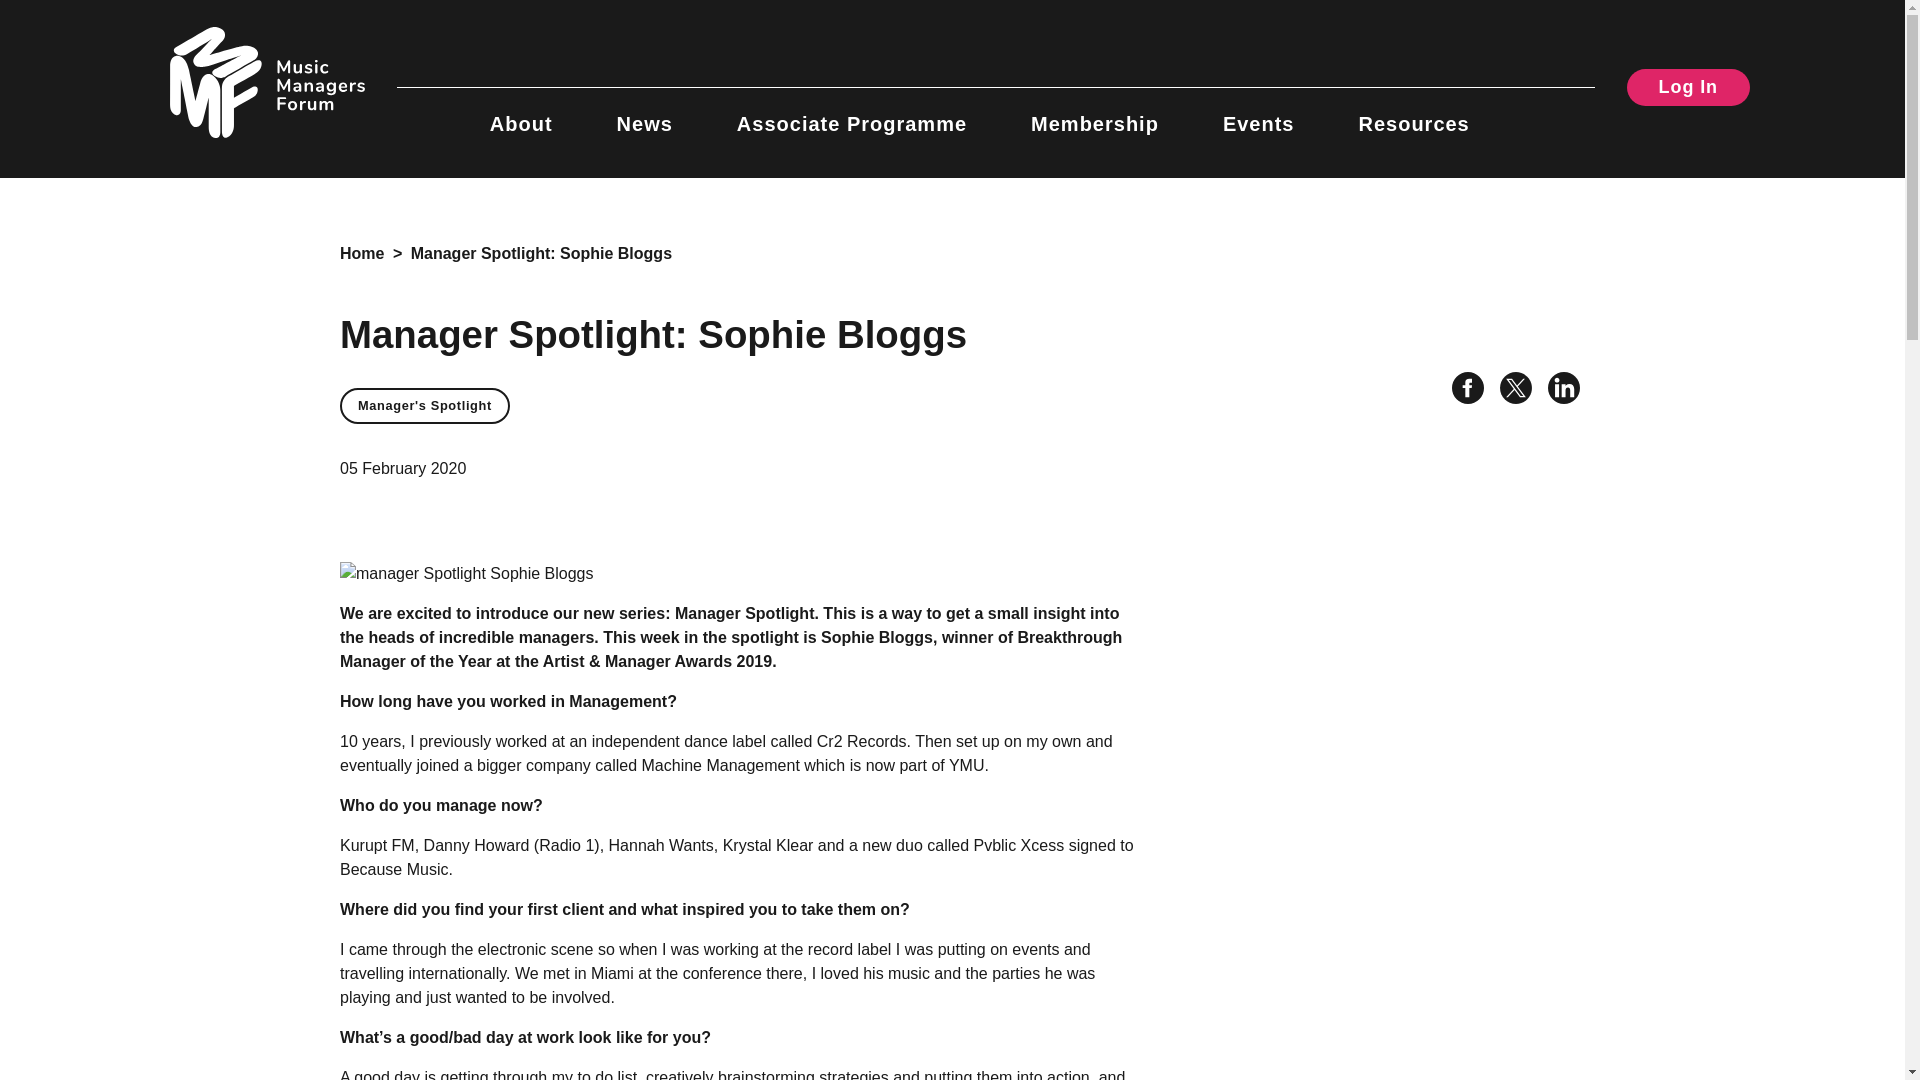 The width and height of the screenshot is (1920, 1080). Describe the element at coordinates (424, 406) in the screenshot. I see `Manager's Spotlight` at that location.